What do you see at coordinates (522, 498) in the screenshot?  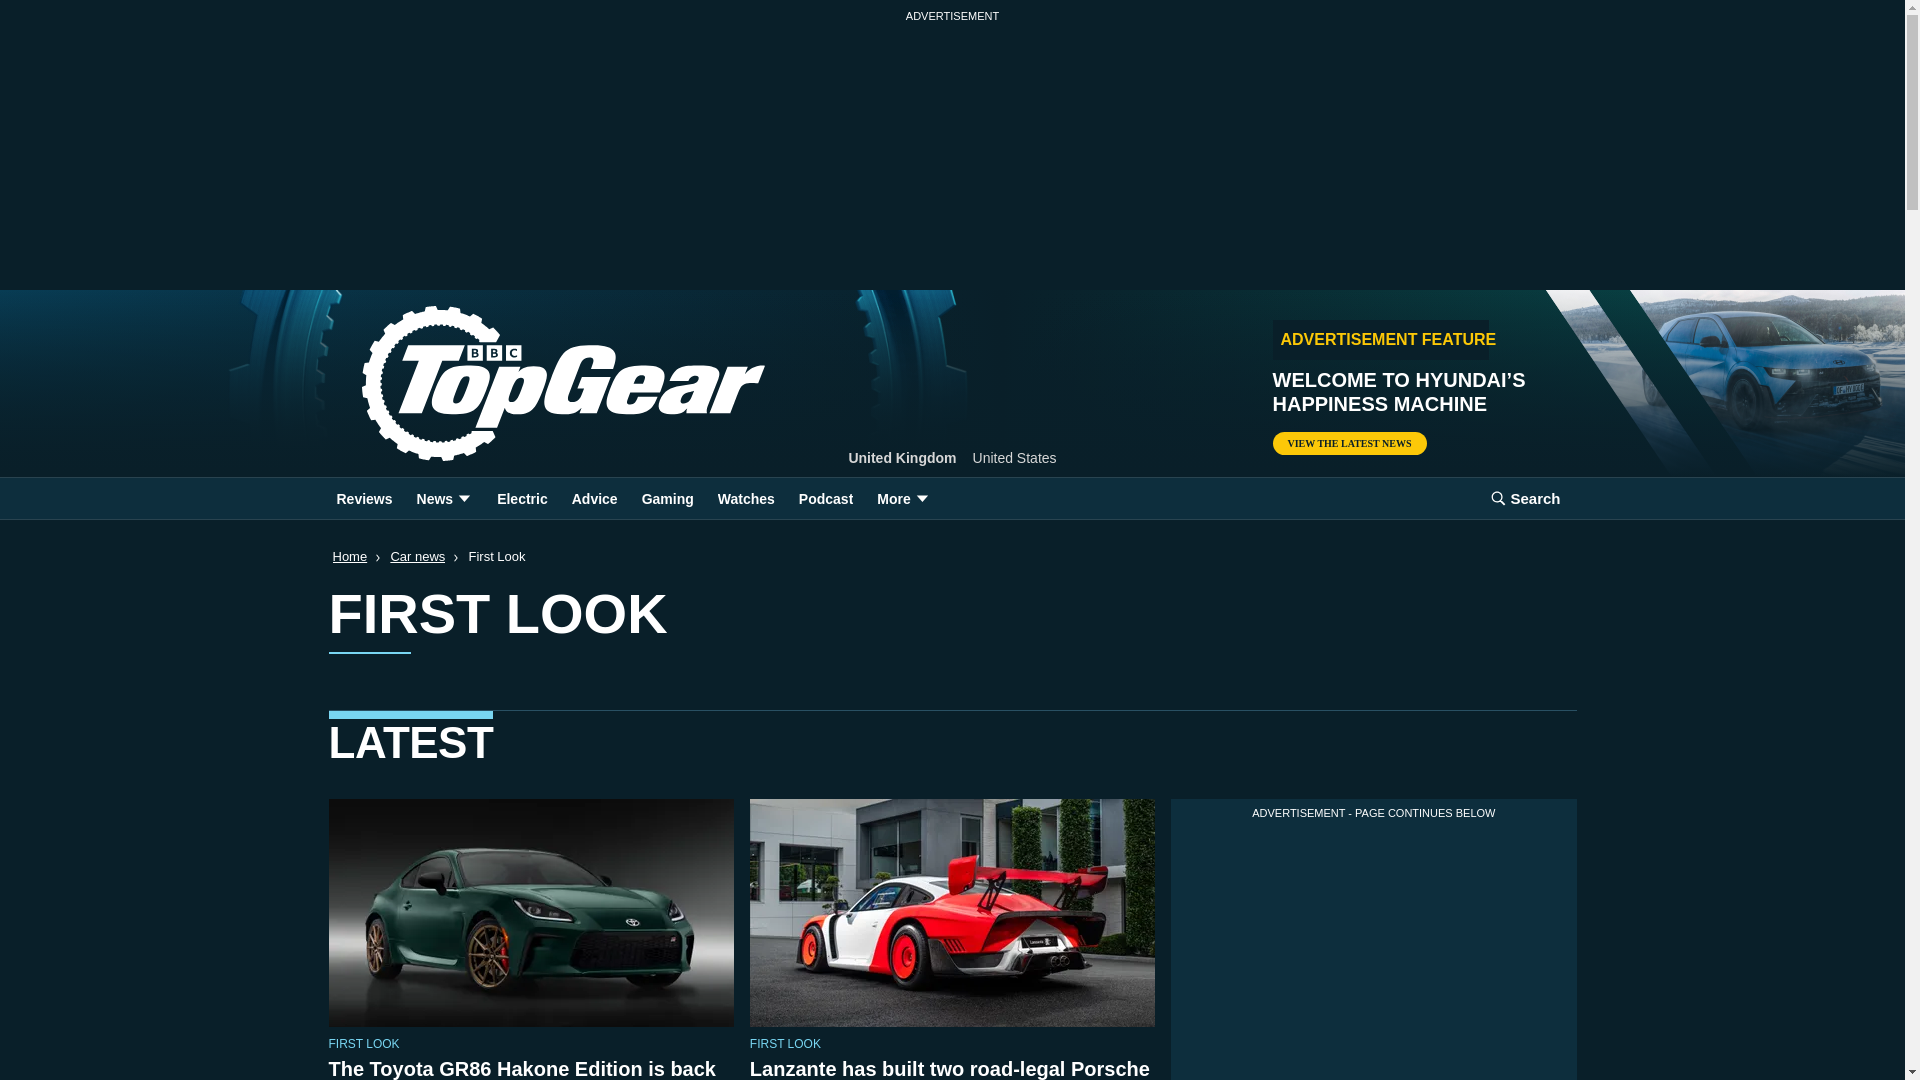 I see `Electric` at bounding box center [522, 498].